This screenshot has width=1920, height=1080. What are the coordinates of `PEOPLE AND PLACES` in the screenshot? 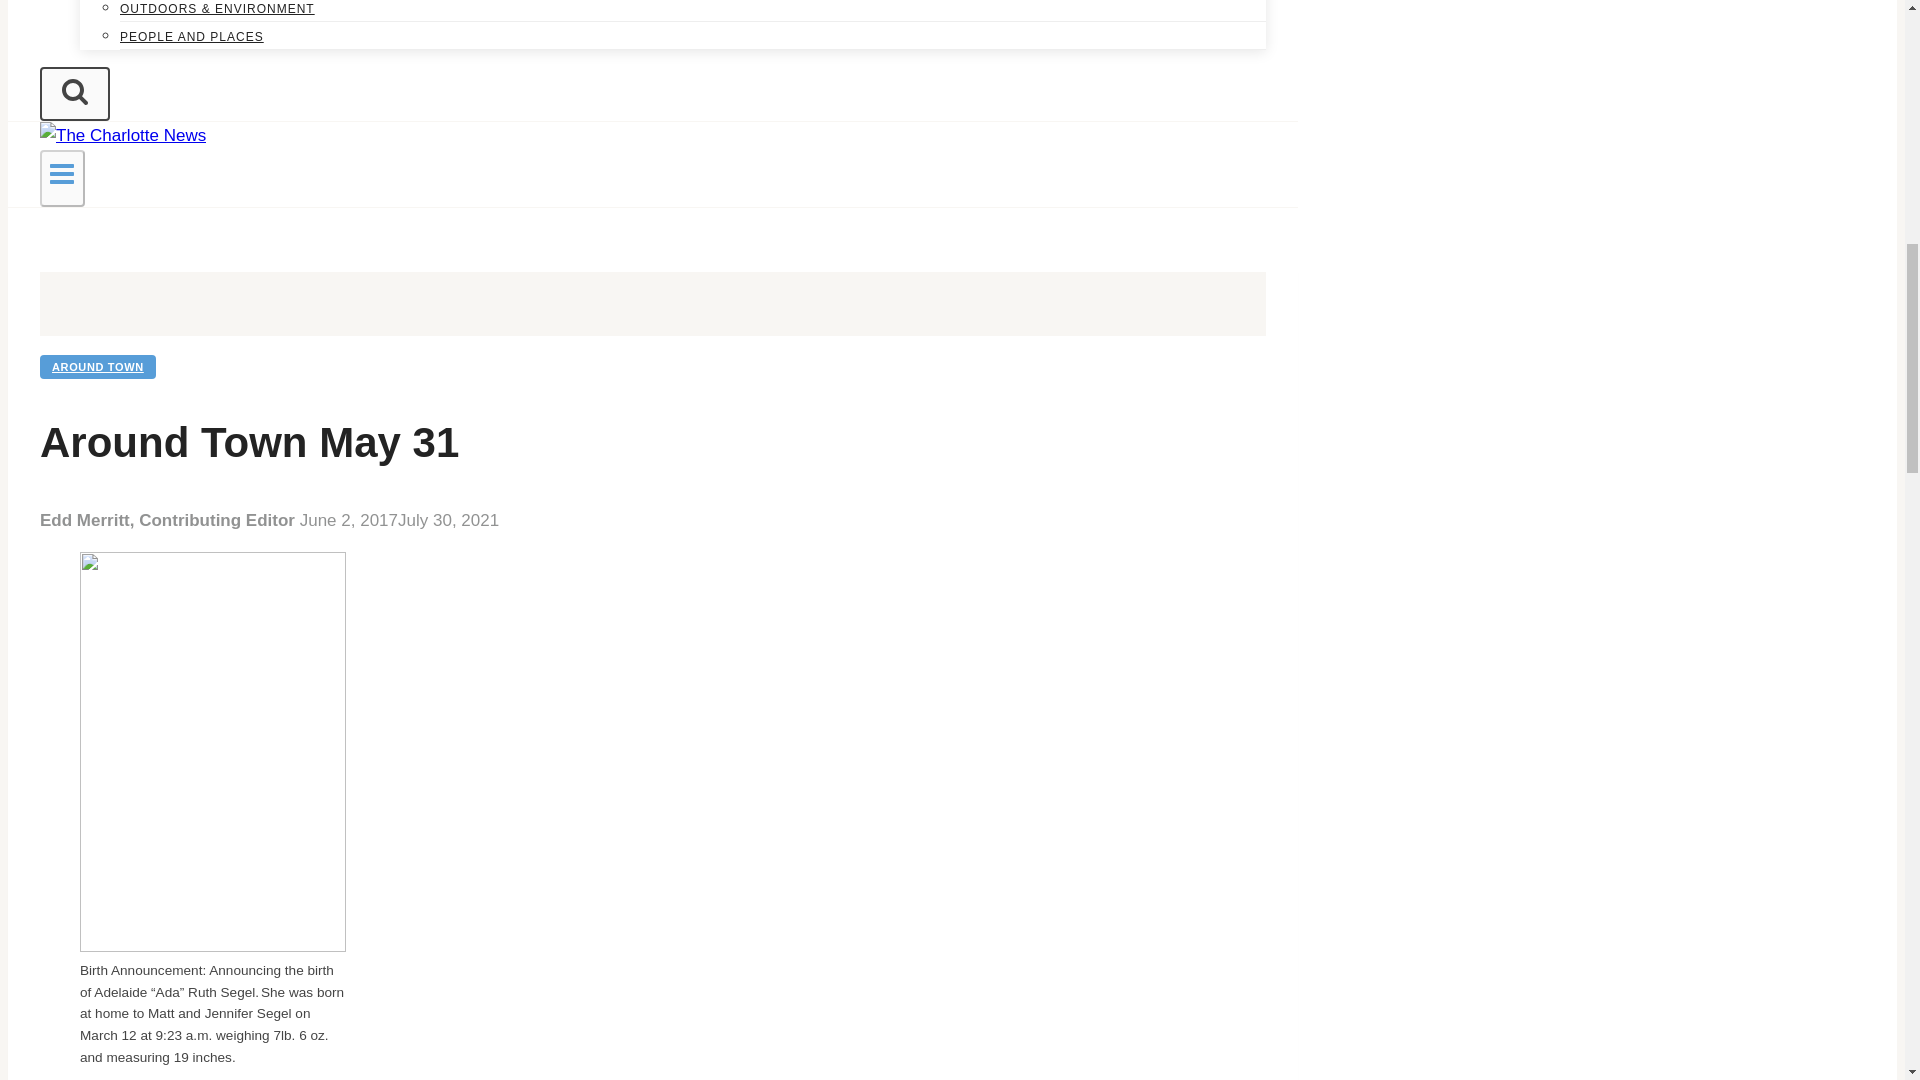 It's located at (192, 37).